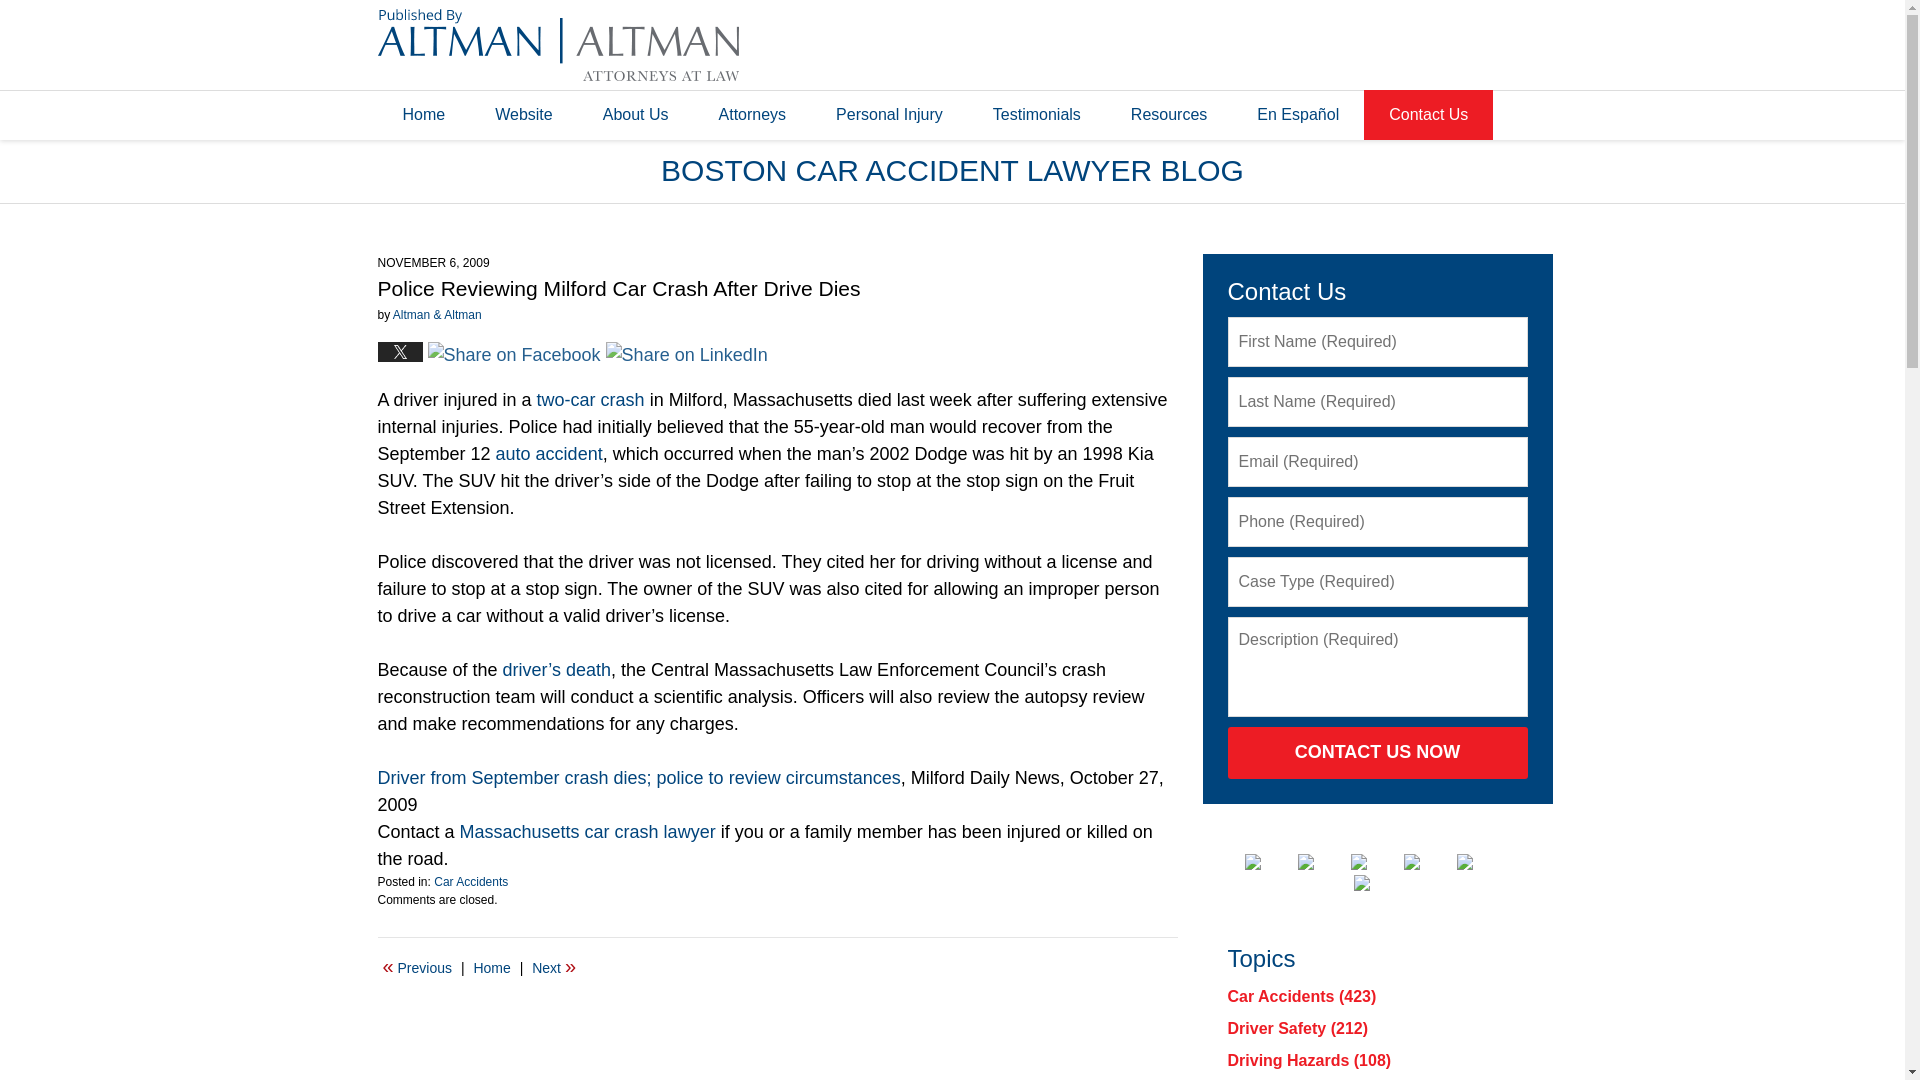 Image resolution: width=1920 pixels, height=1080 pixels. I want to click on Testimonials, so click(1036, 114).